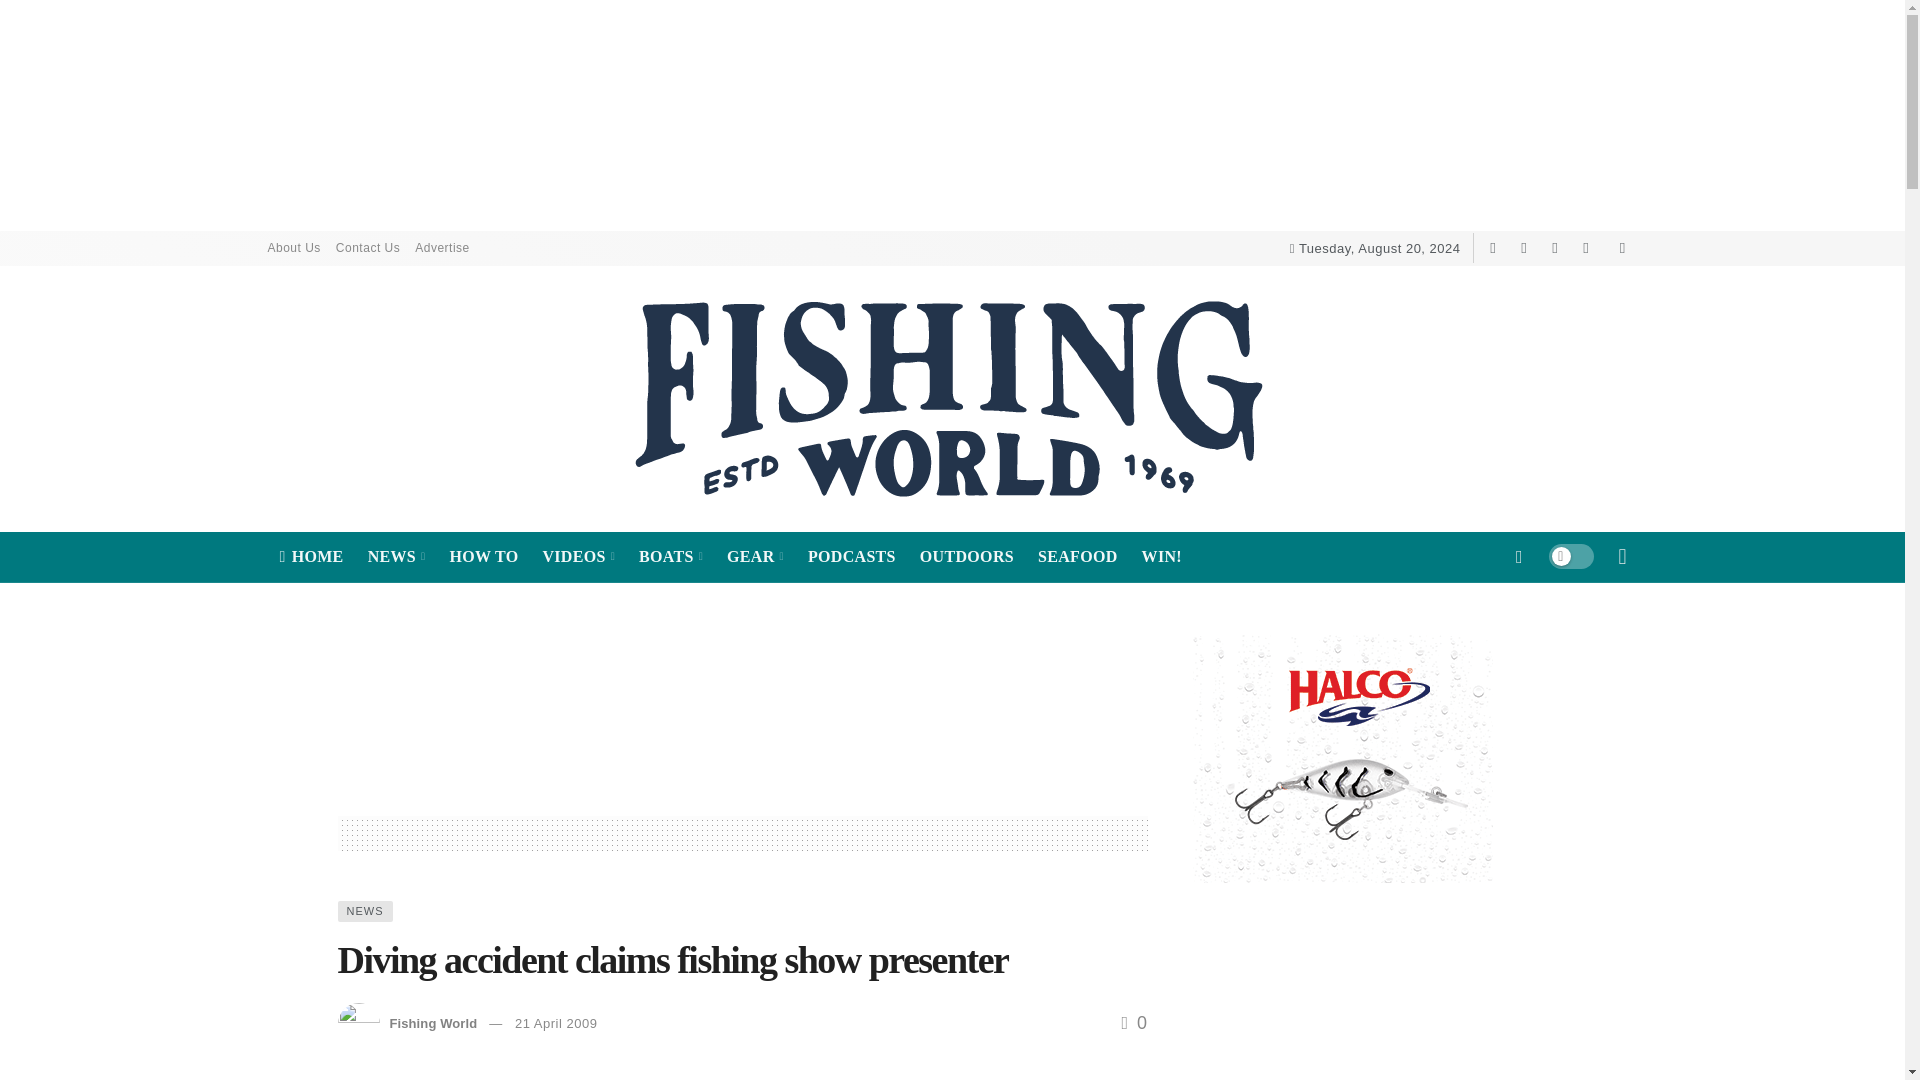 This screenshot has height=1080, width=1920. Describe the element at coordinates (966, 557) in the screenshot. I see `OUTDOORS` at that location.